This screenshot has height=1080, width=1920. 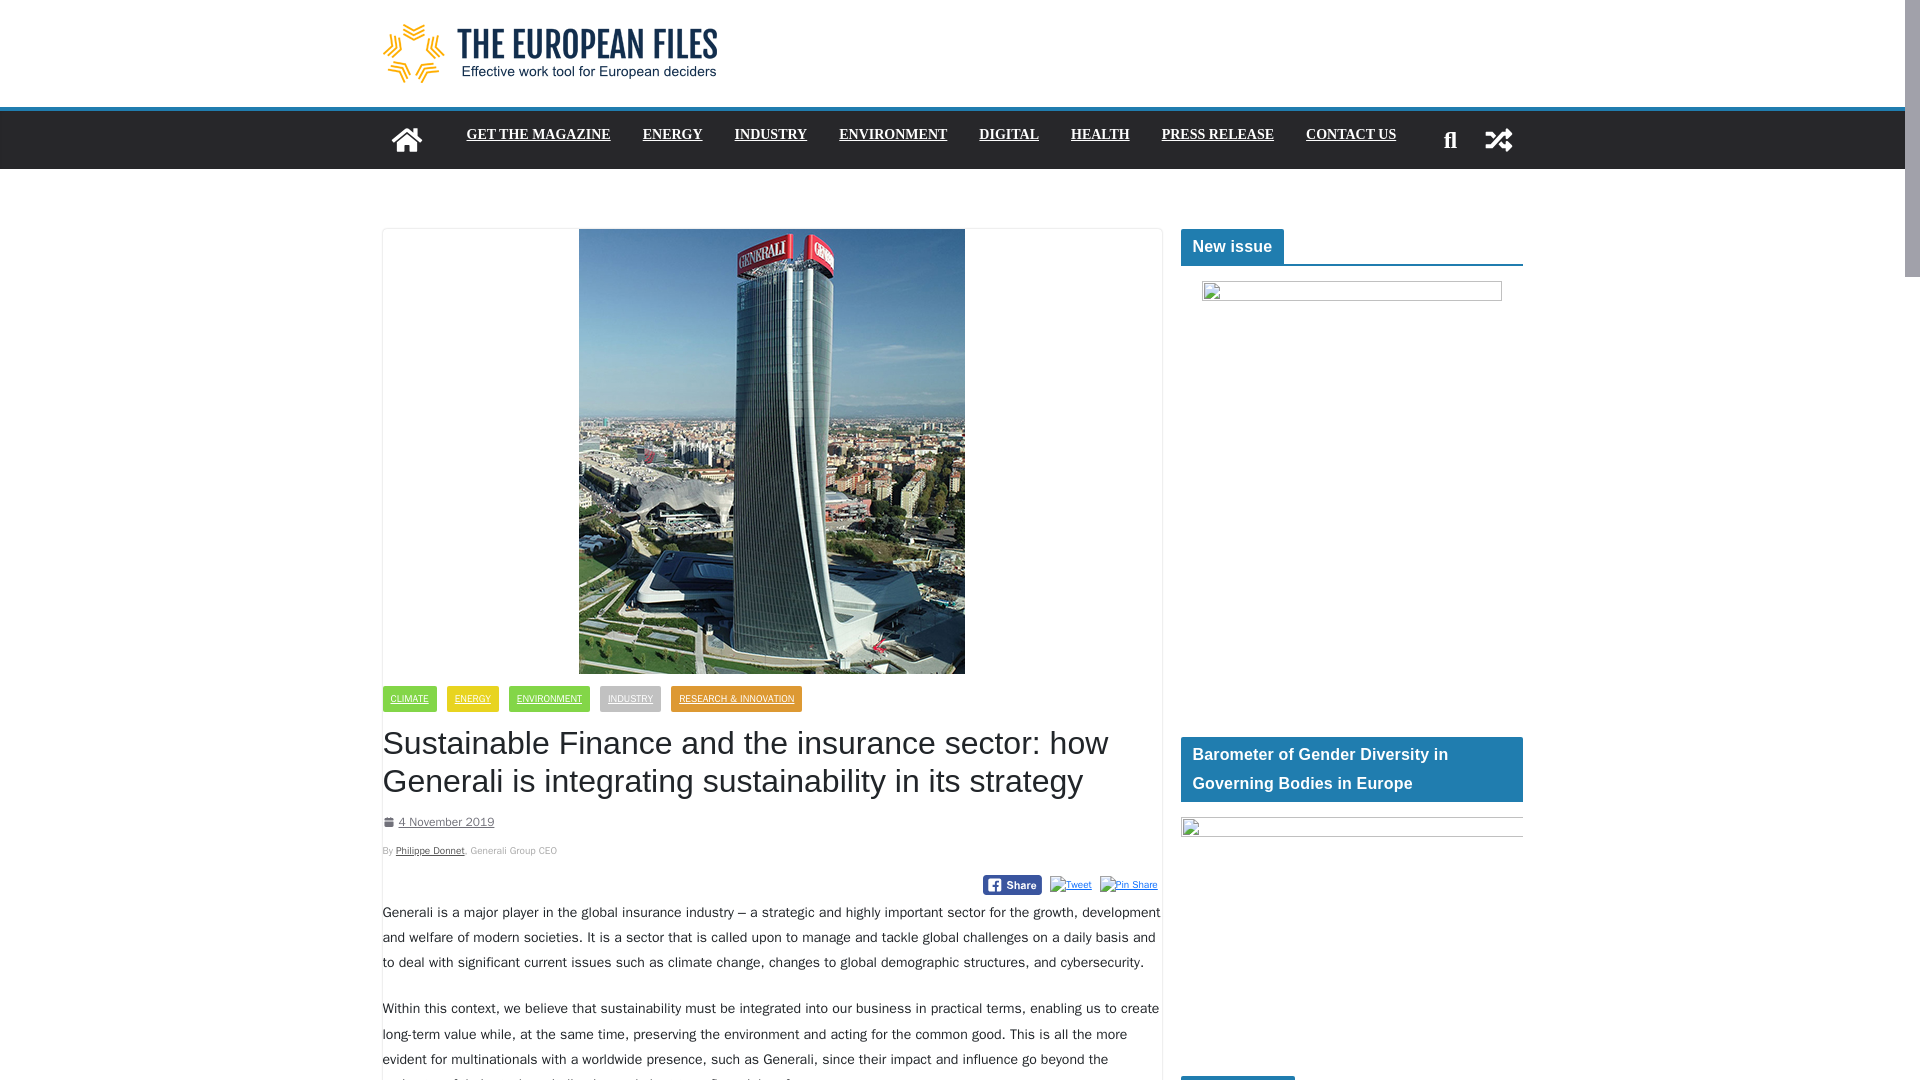 I want to click on INDUSTRY, so click(x=772, y=134).